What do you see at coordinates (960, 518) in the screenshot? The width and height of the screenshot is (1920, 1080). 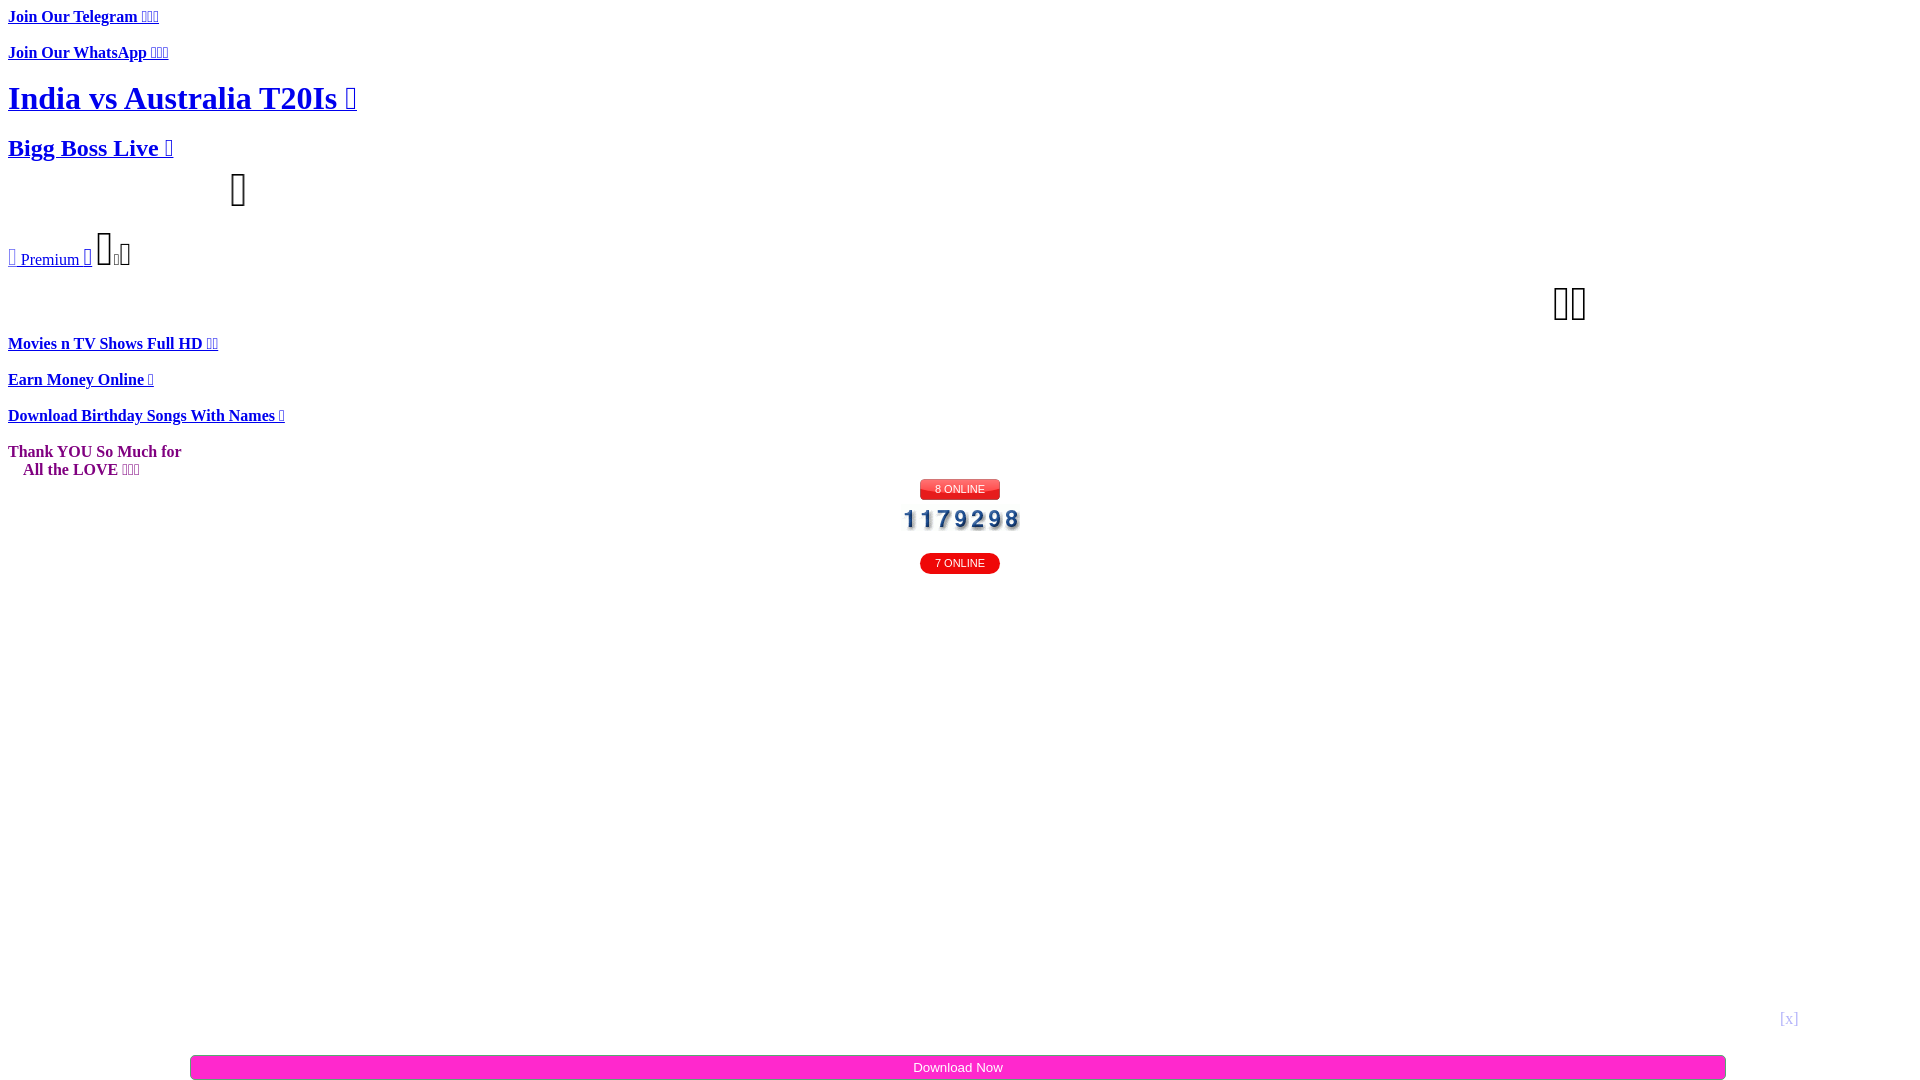 I see `Free Hit Counter` at bounding box center [960, 518].